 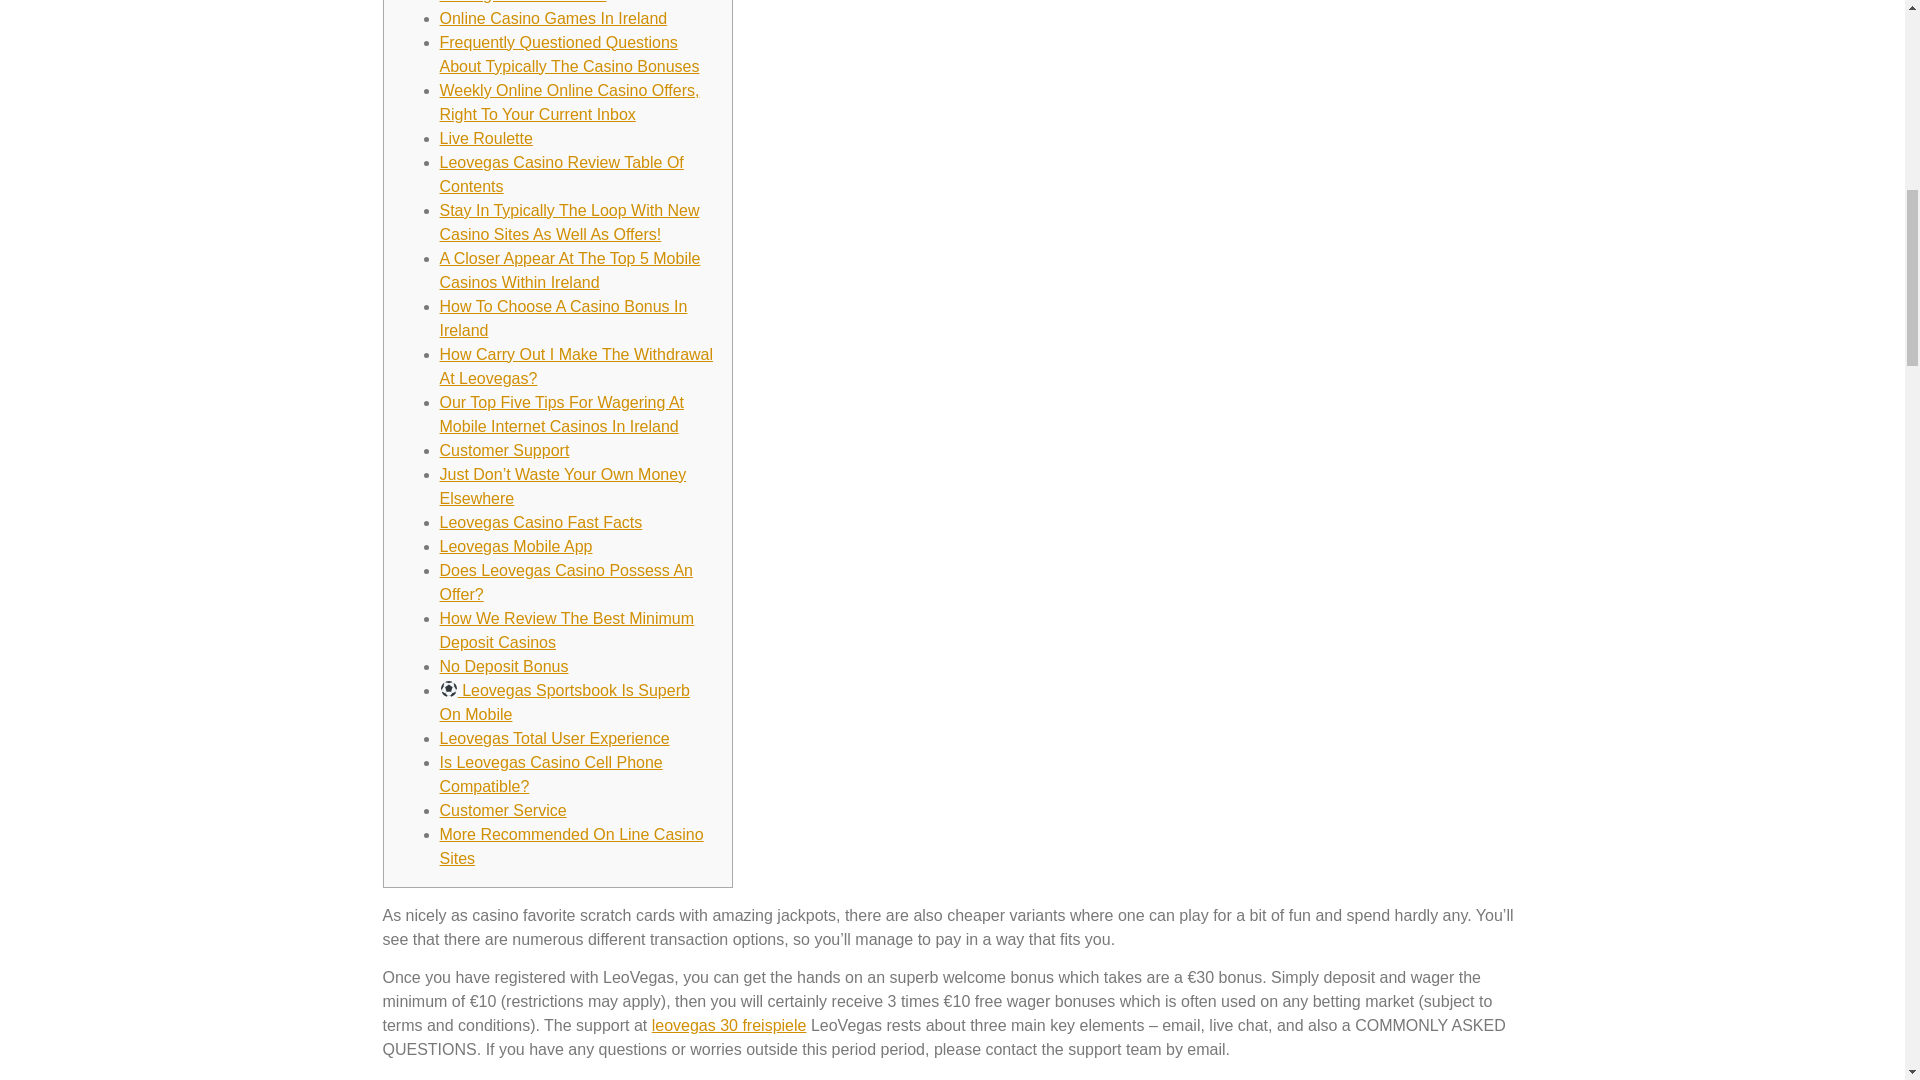 I want to click on How Carry Out I Make The Withdrawal At Leovegas?, so click(x=576, y=366).